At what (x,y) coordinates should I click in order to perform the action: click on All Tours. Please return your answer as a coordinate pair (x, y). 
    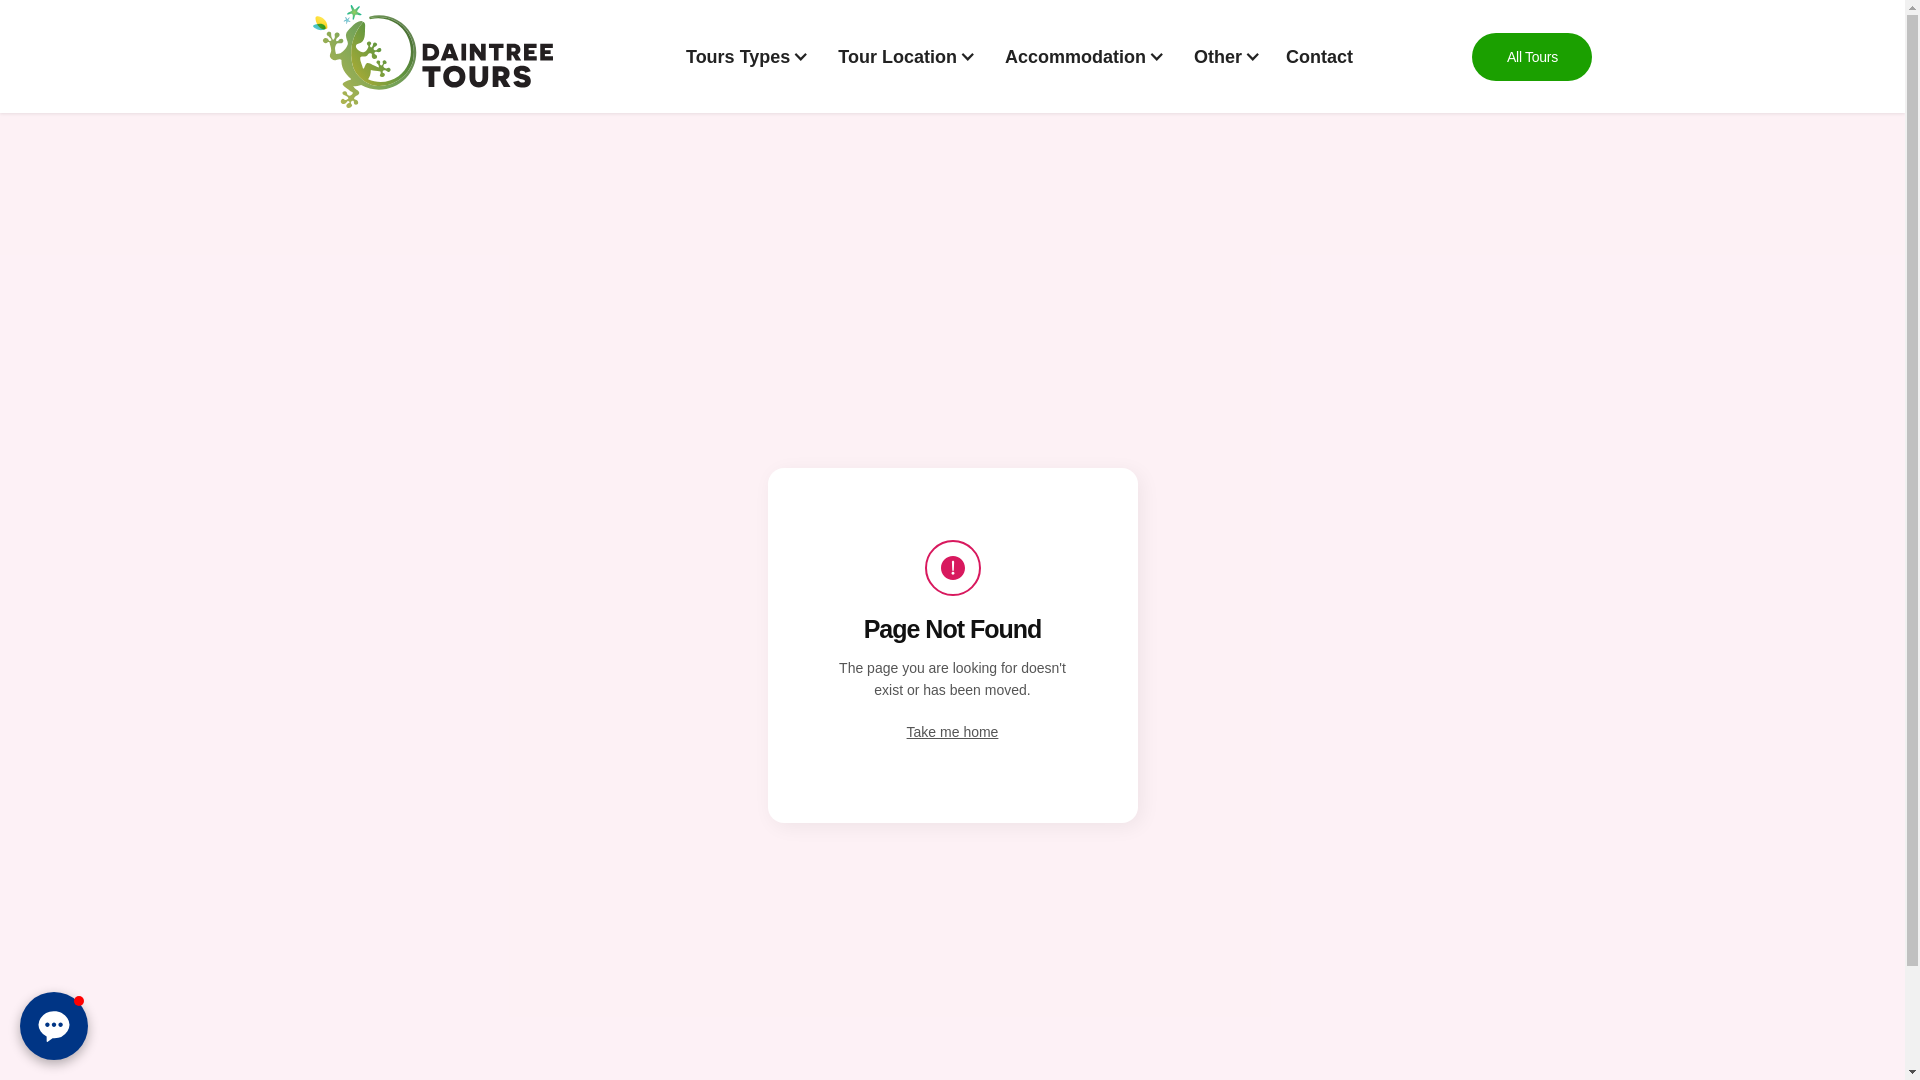
    Looking at the image, I should click on (1532, 57).